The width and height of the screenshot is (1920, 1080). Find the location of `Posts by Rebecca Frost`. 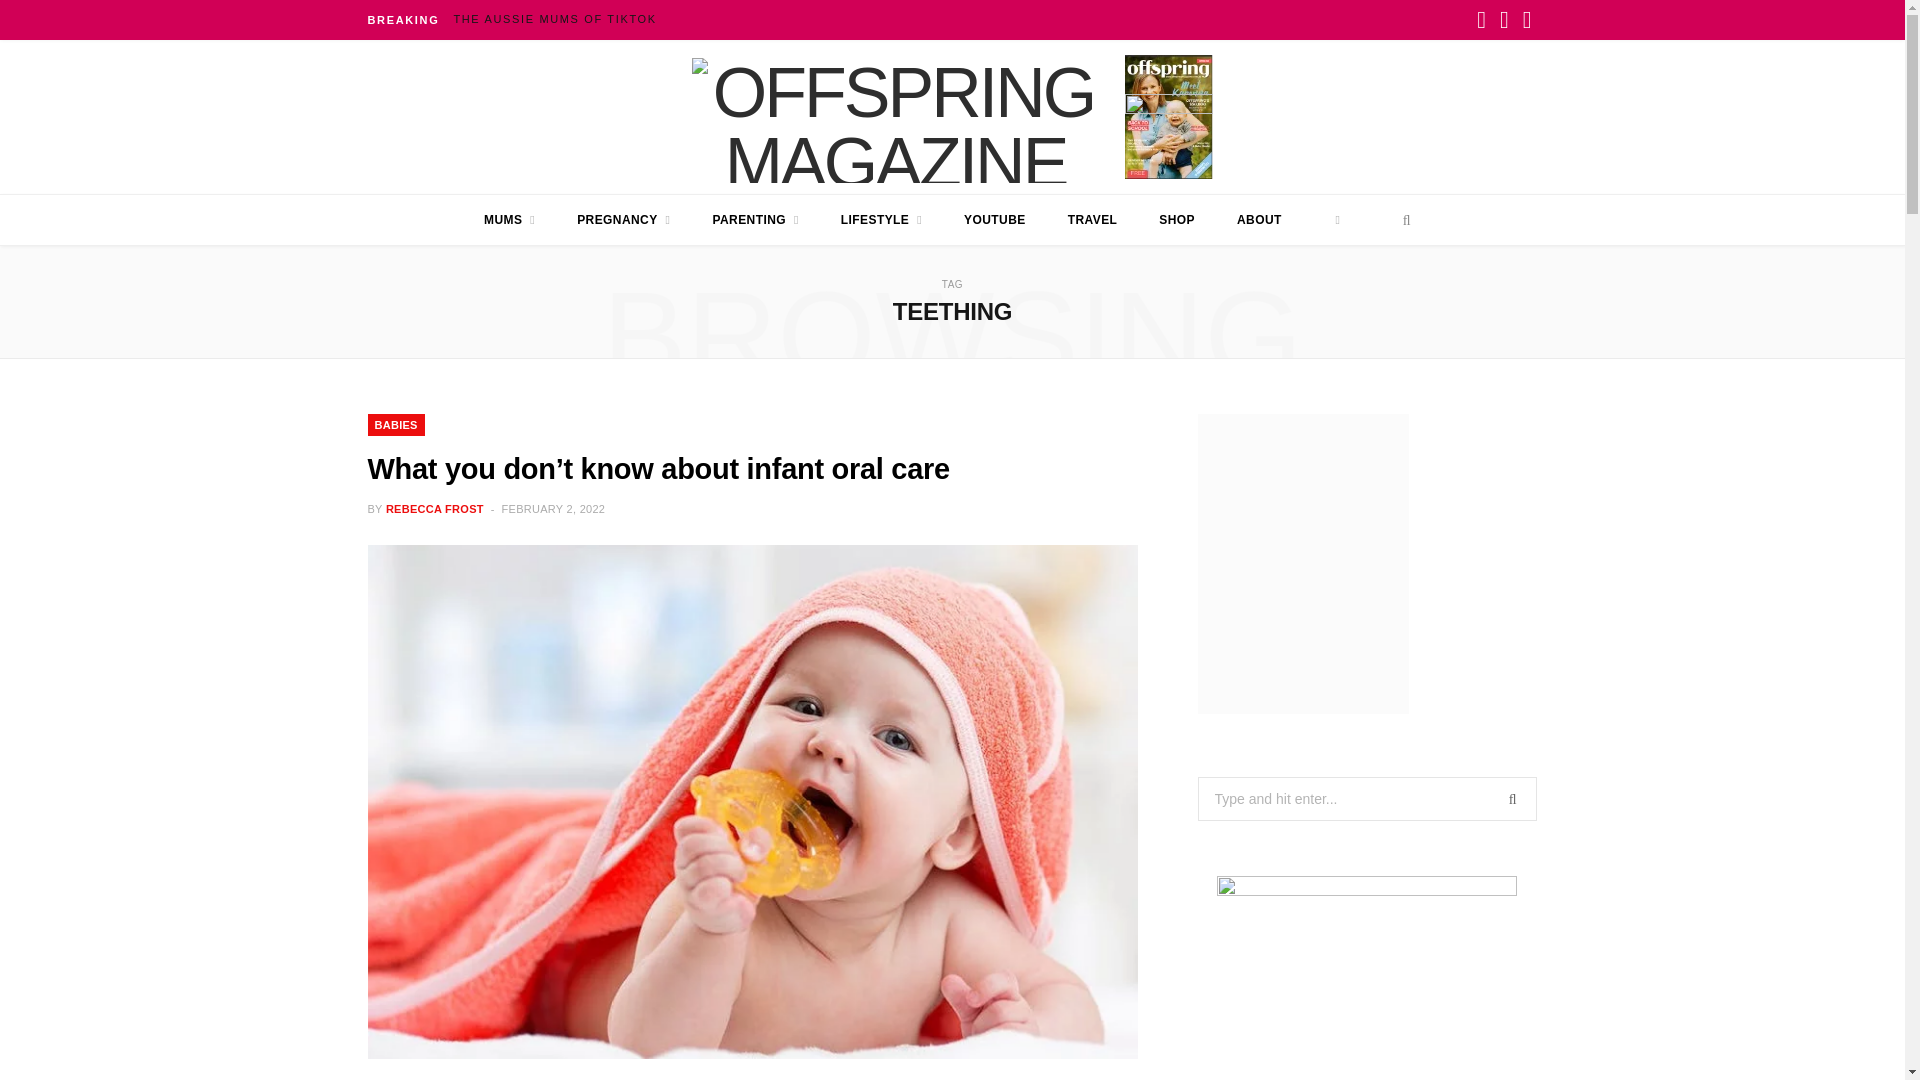

Posts by Rebecca Frost is located at coordinates (434, 509).